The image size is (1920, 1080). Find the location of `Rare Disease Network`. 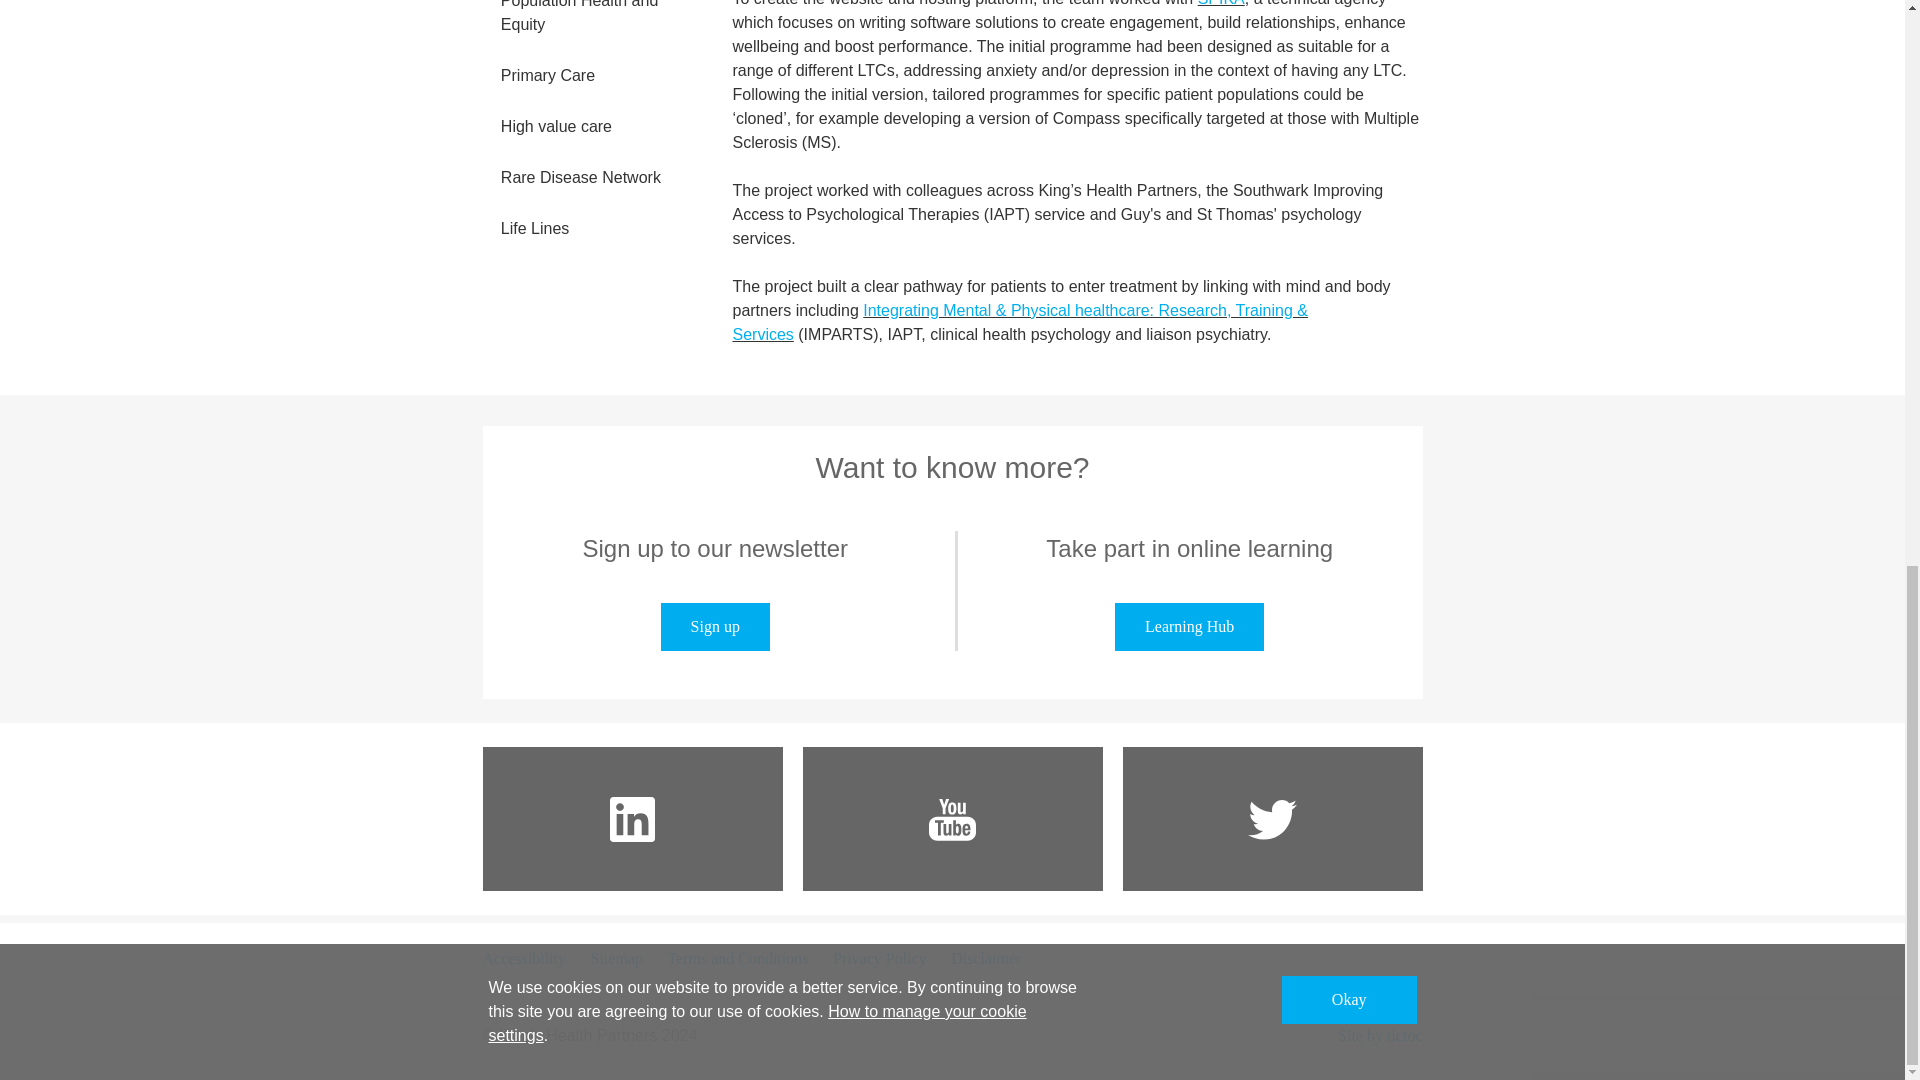

Rare Disease Network is located at coordinates (592, 178).